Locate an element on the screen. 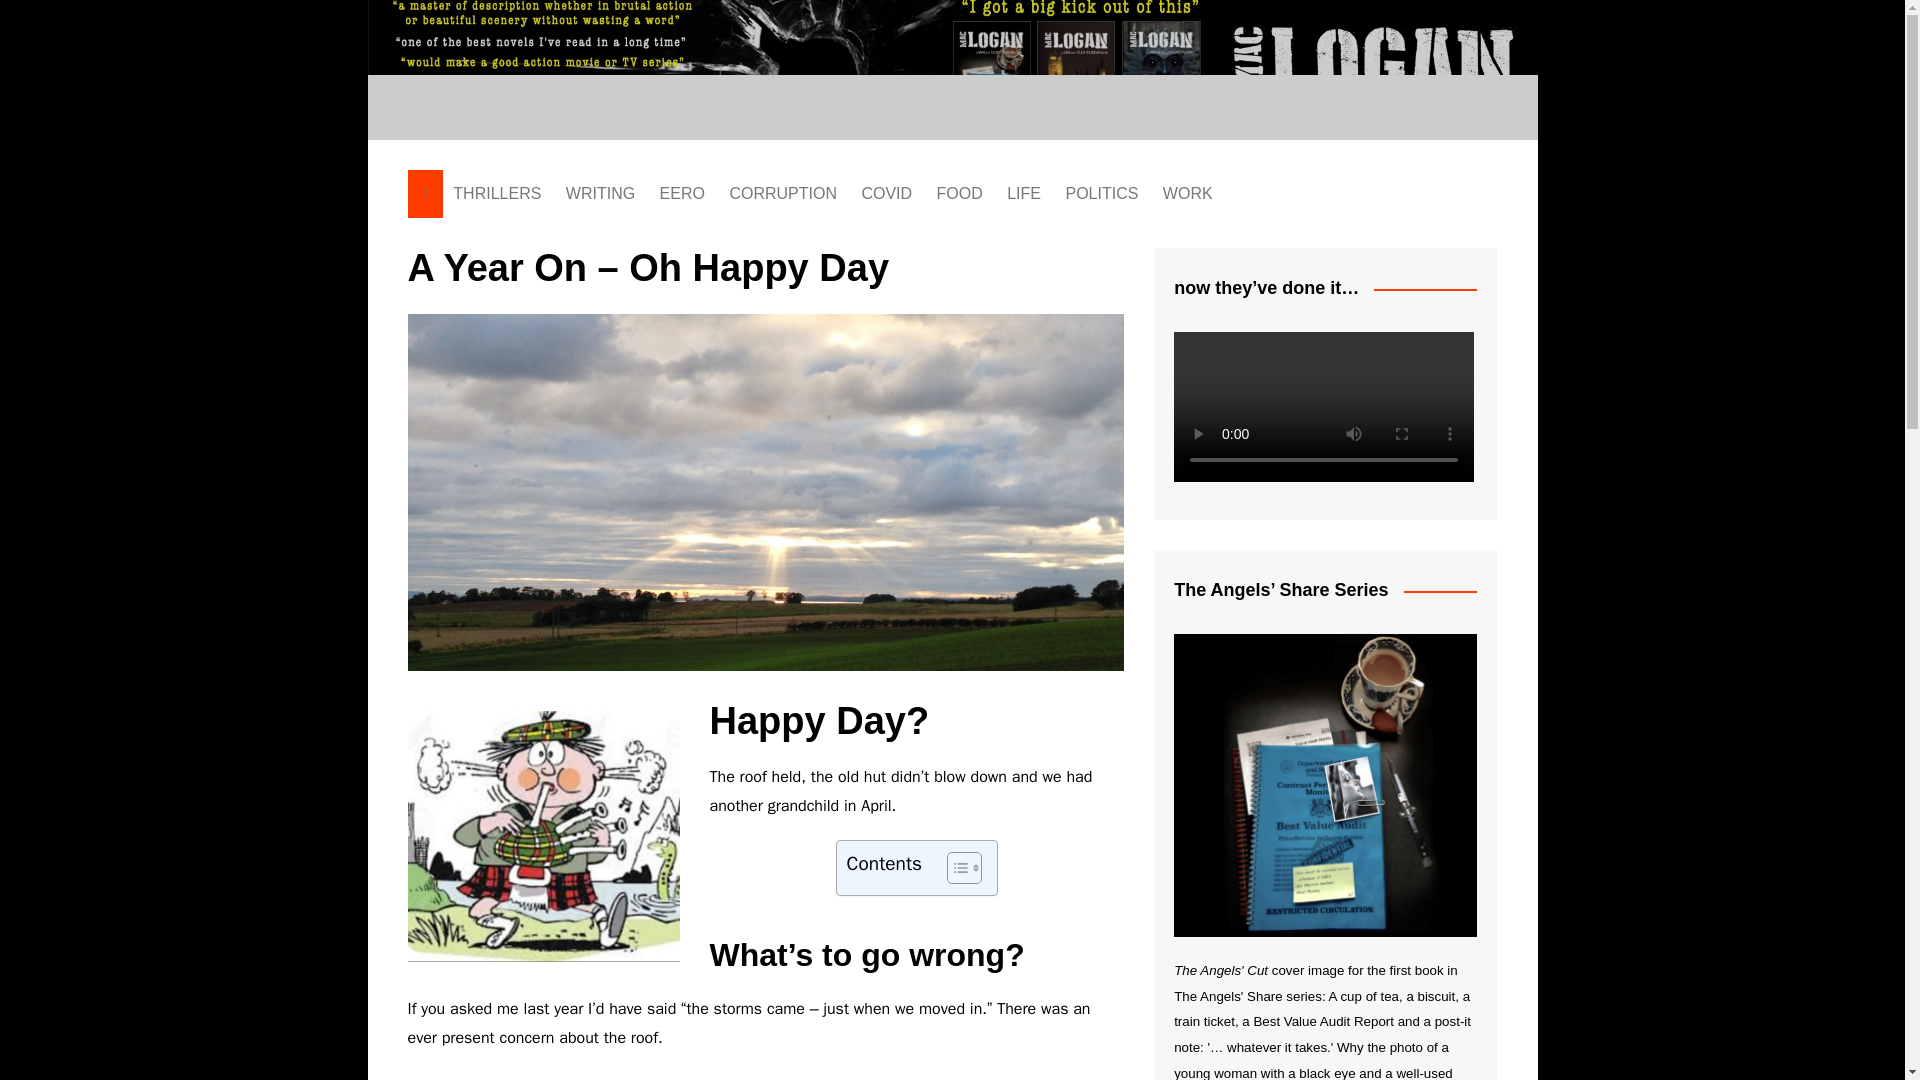  THRILLERS is located at coordinates (497, 194).